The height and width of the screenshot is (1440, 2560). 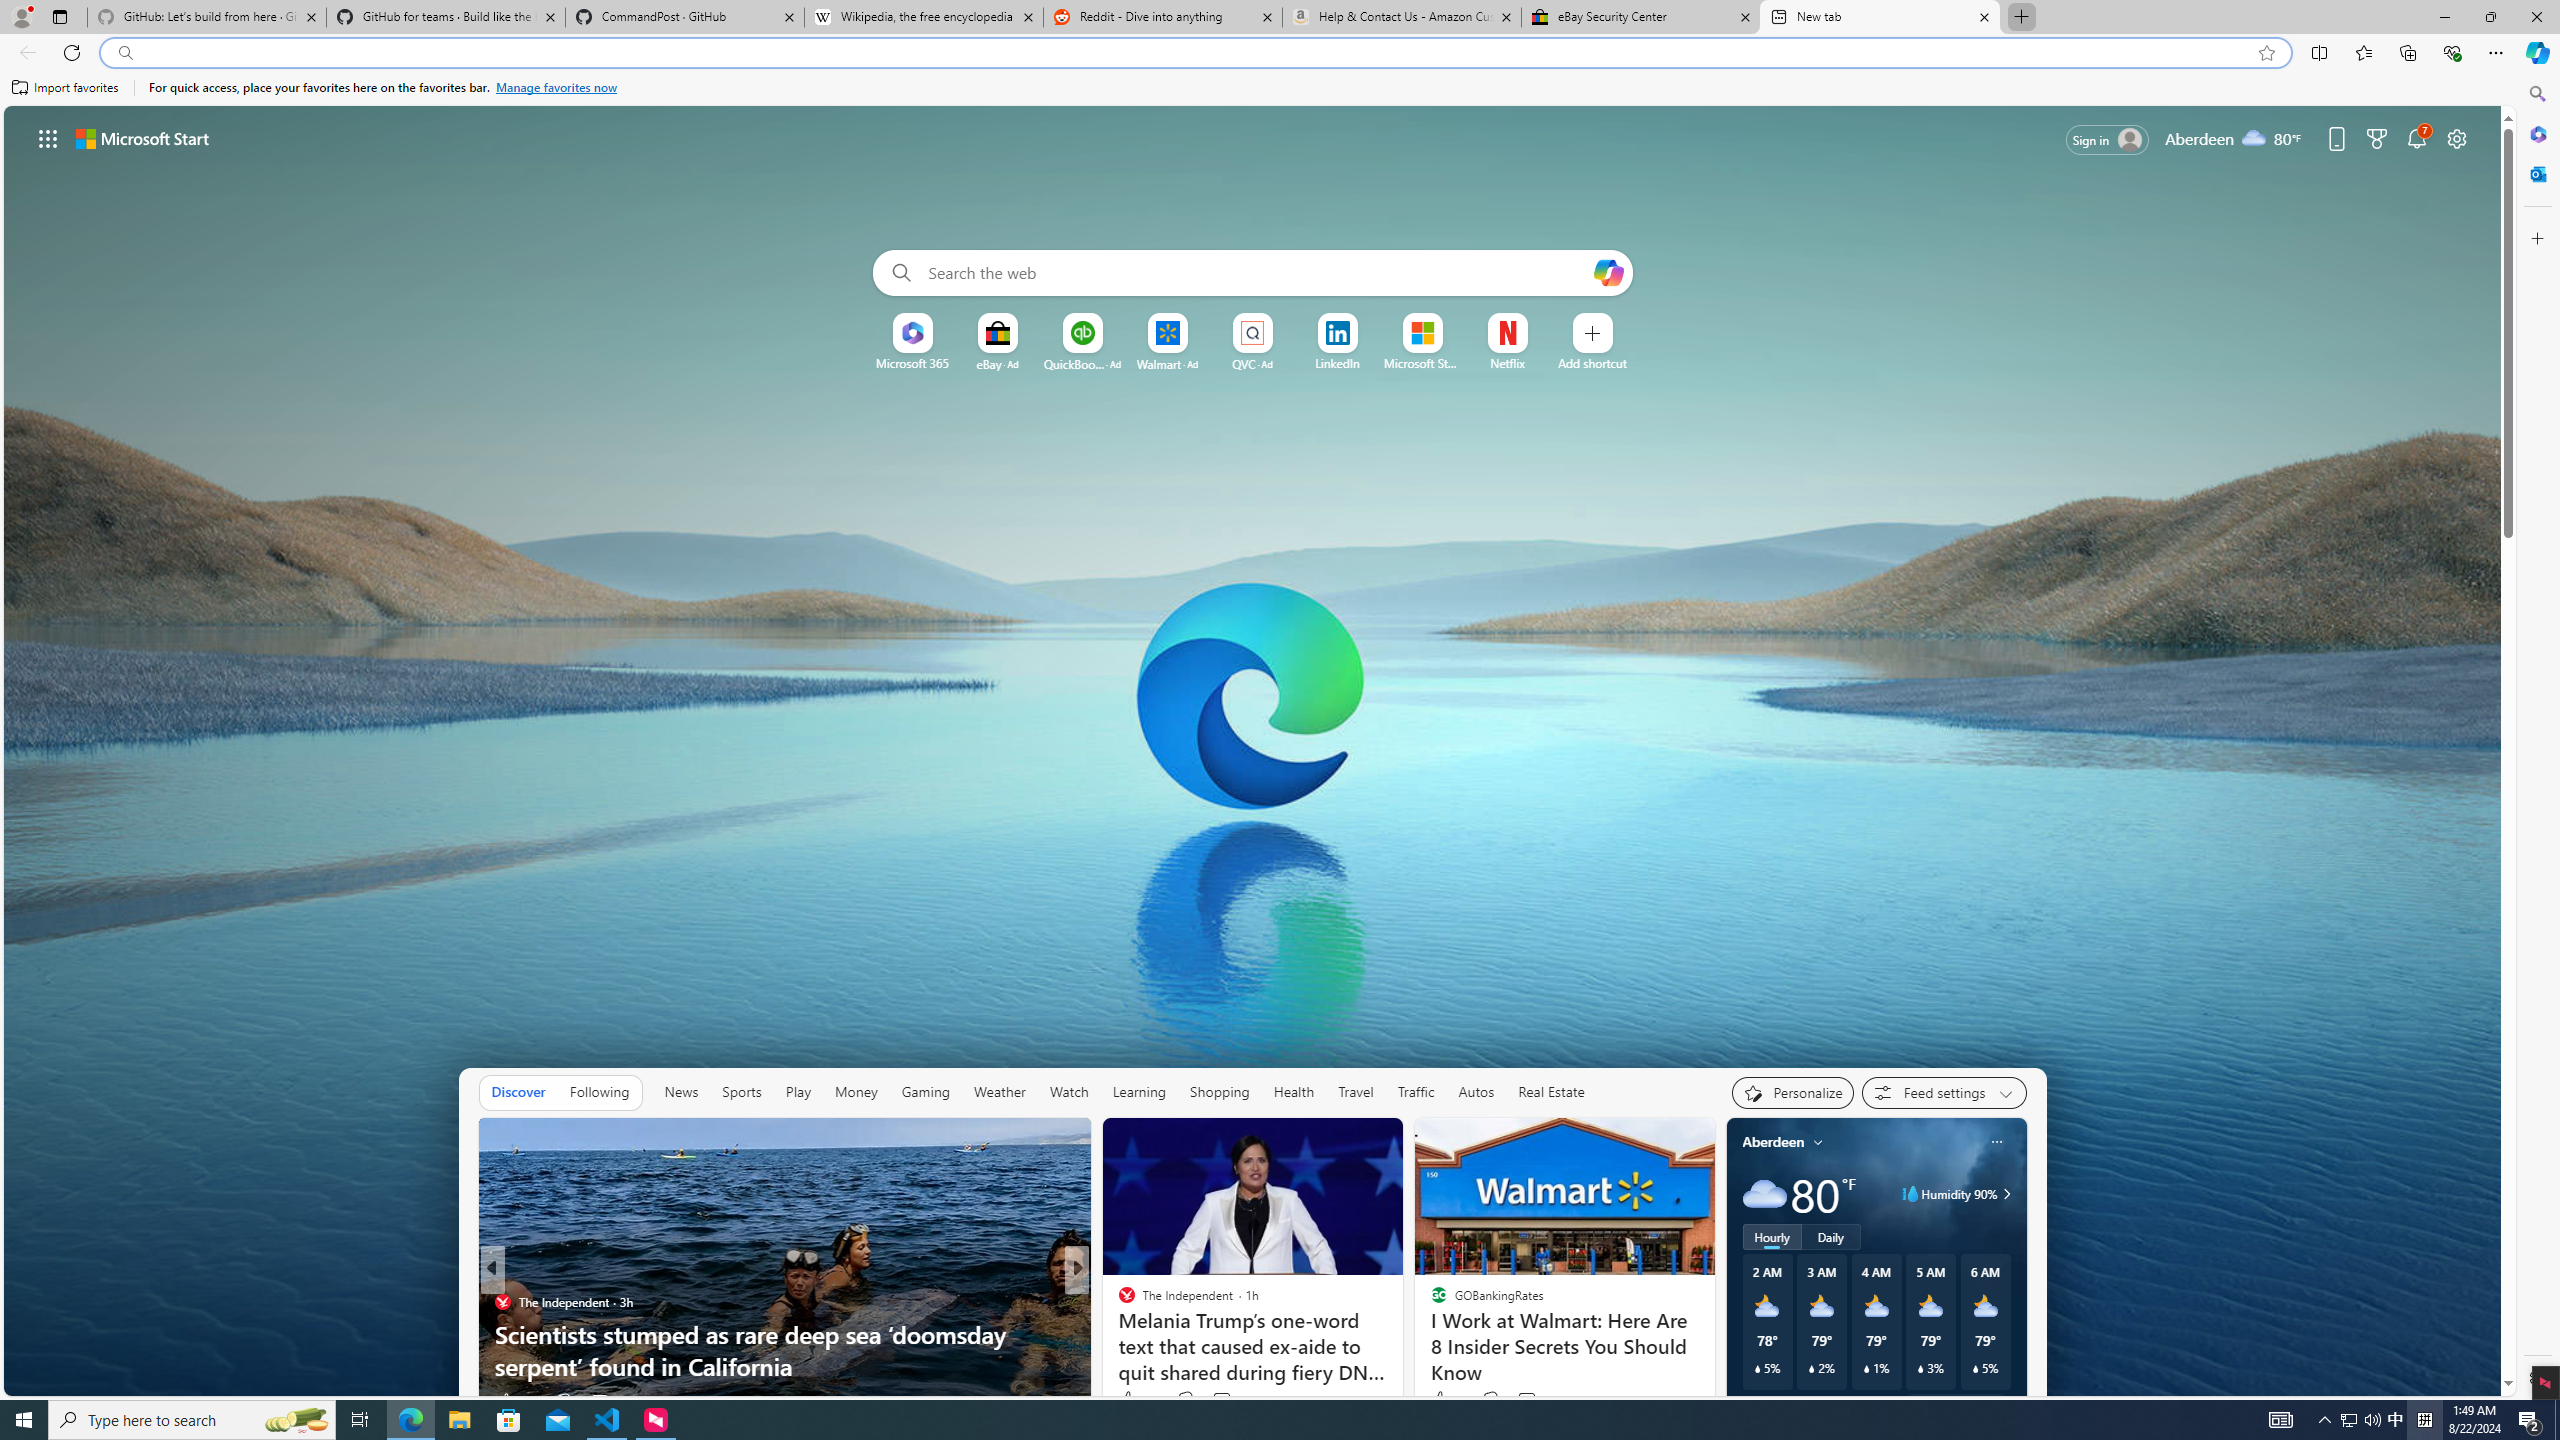 What do you see at coordinates (1216, 1402) in the screenshot?
I see `View comments 11 Comment` at bounding box center [1216, 1402].